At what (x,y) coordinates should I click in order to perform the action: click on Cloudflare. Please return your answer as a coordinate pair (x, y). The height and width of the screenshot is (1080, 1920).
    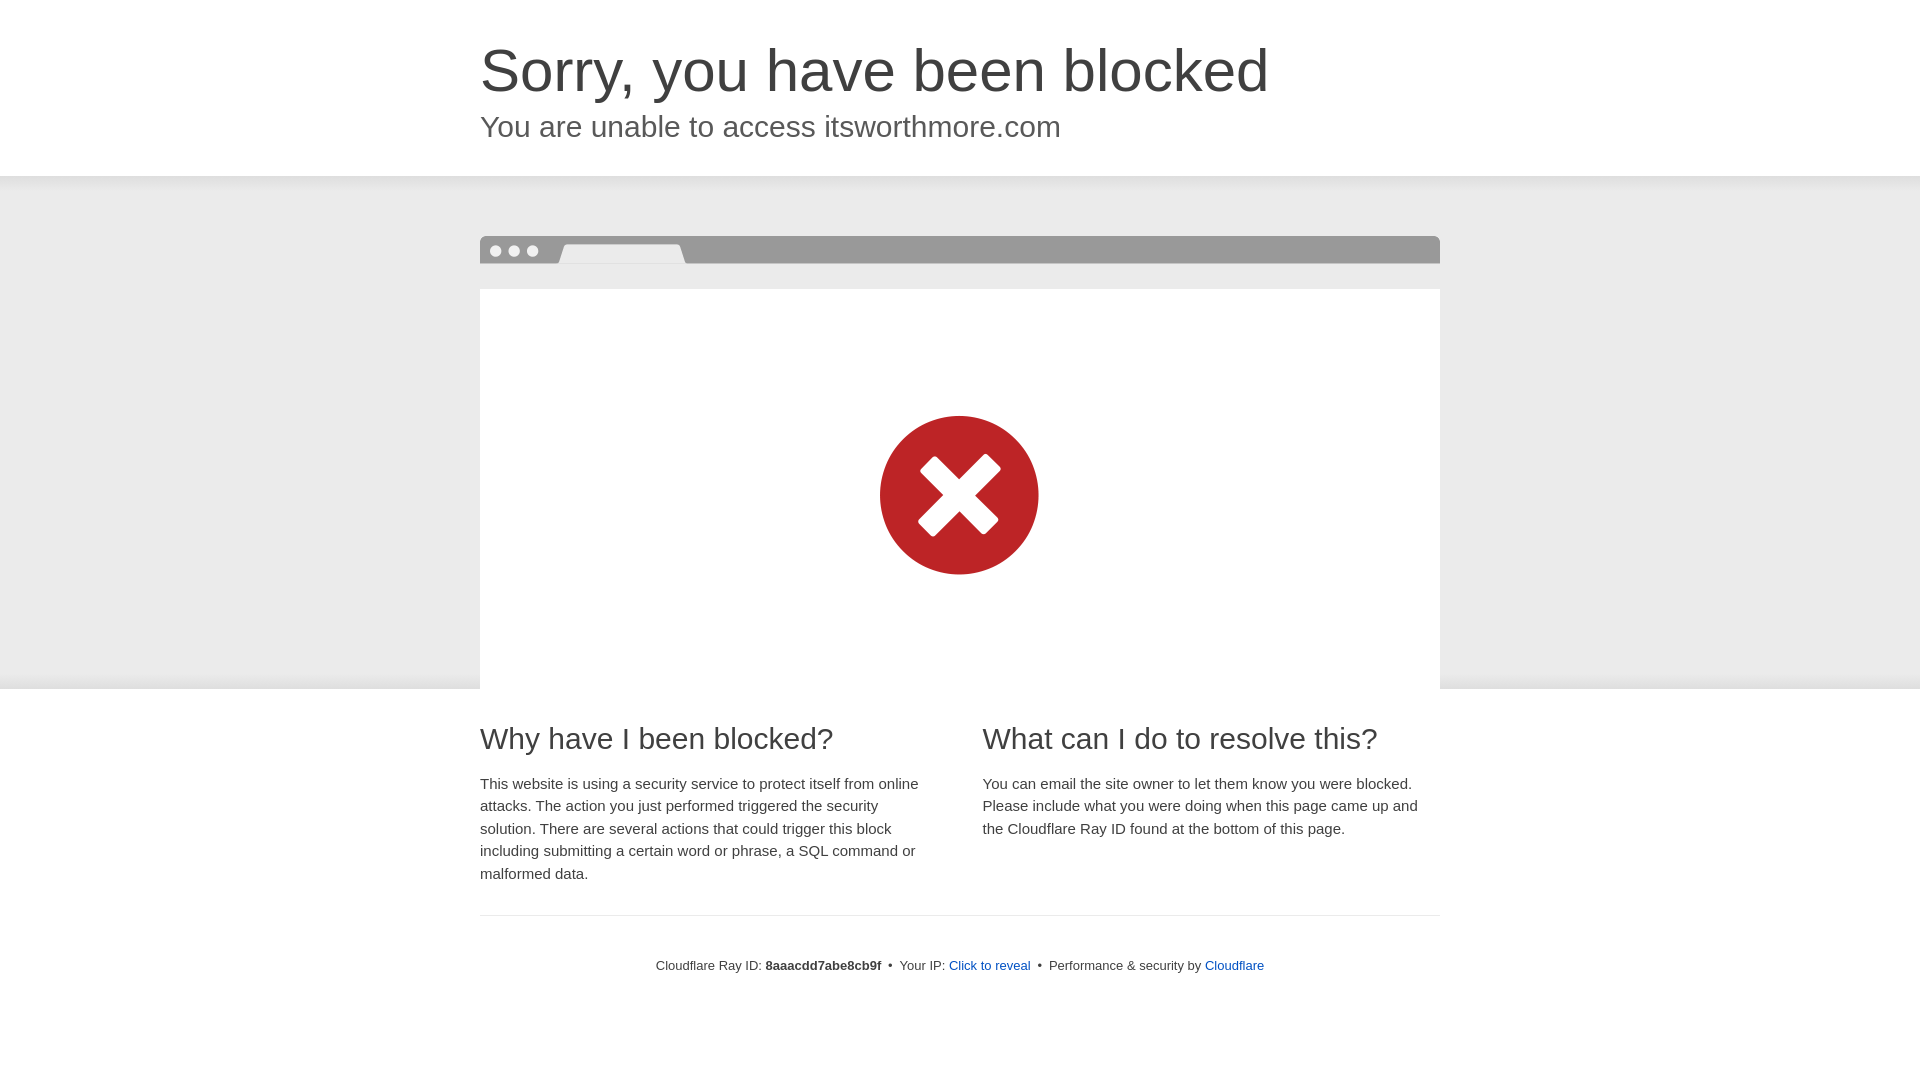
    Looking at the image, I should click on (1234, 965).